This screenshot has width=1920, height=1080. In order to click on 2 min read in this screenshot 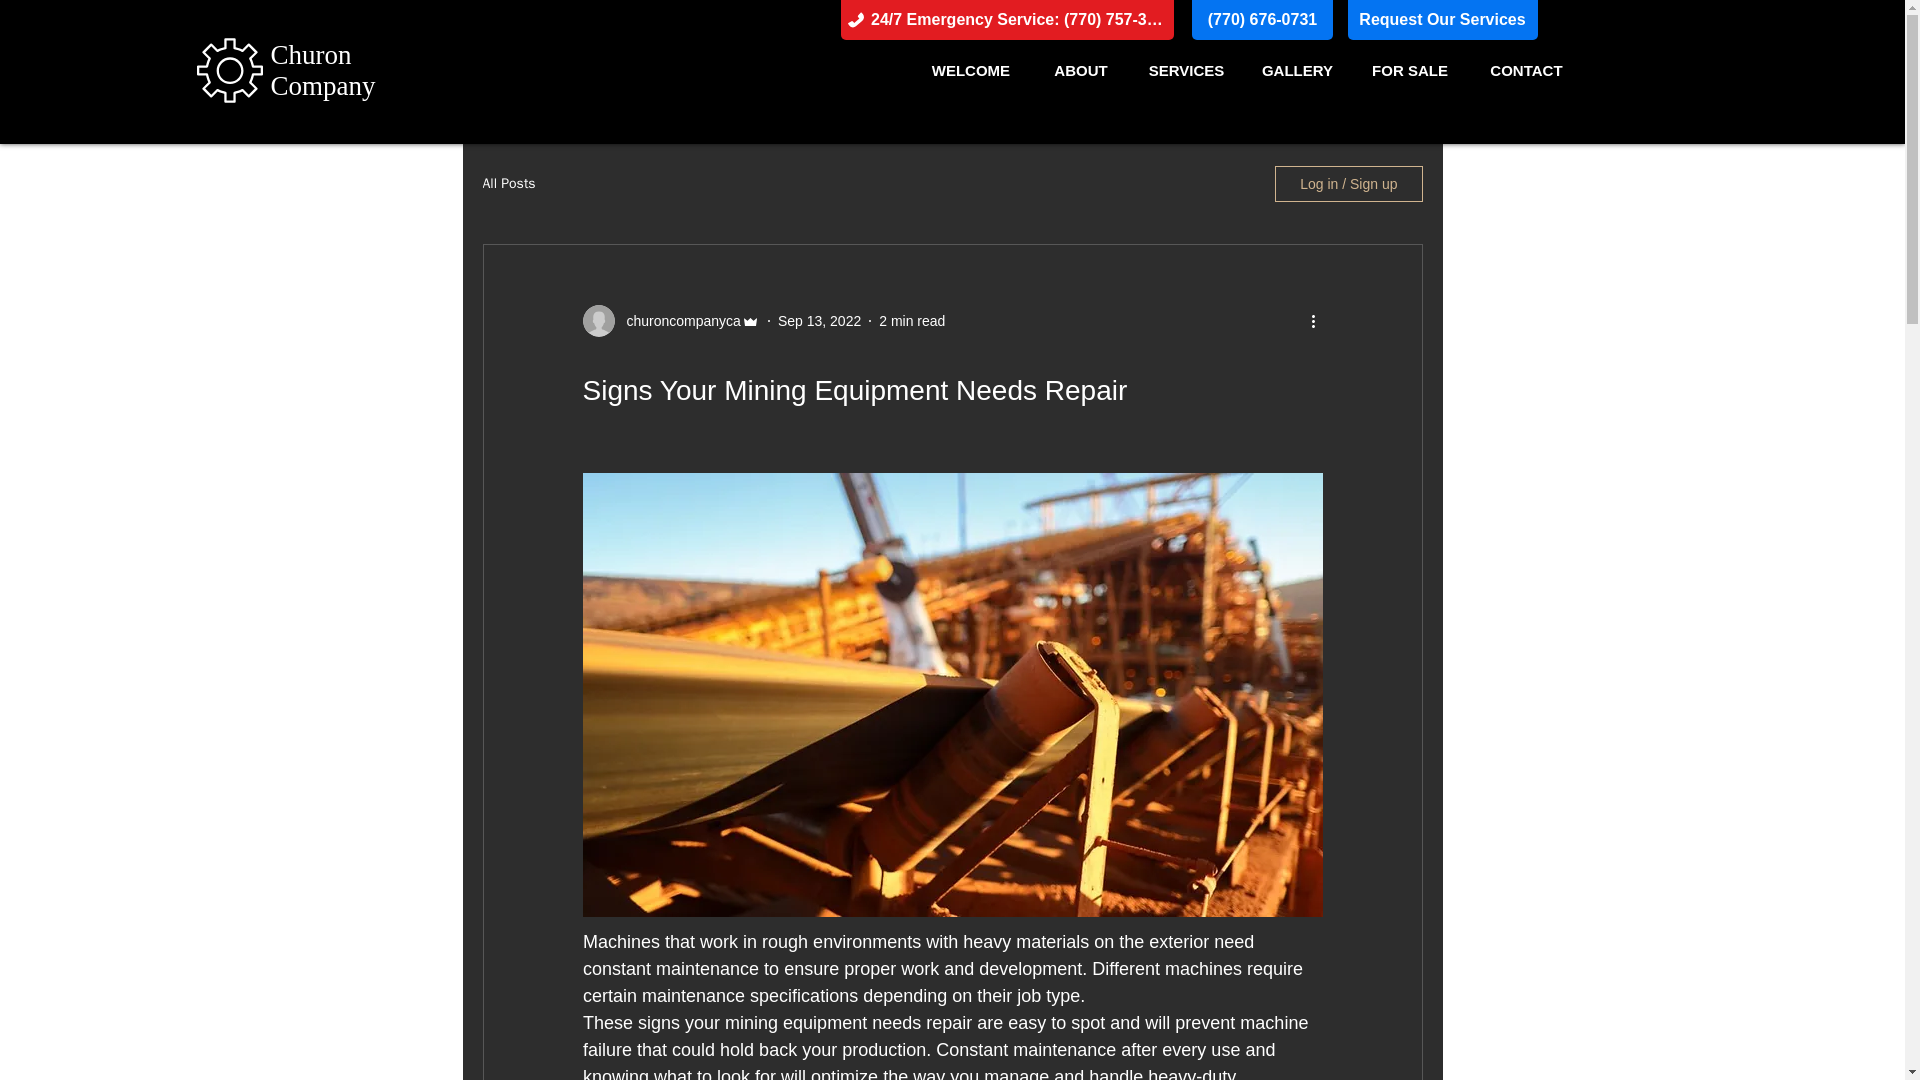, I will do `click(912, 320)`.